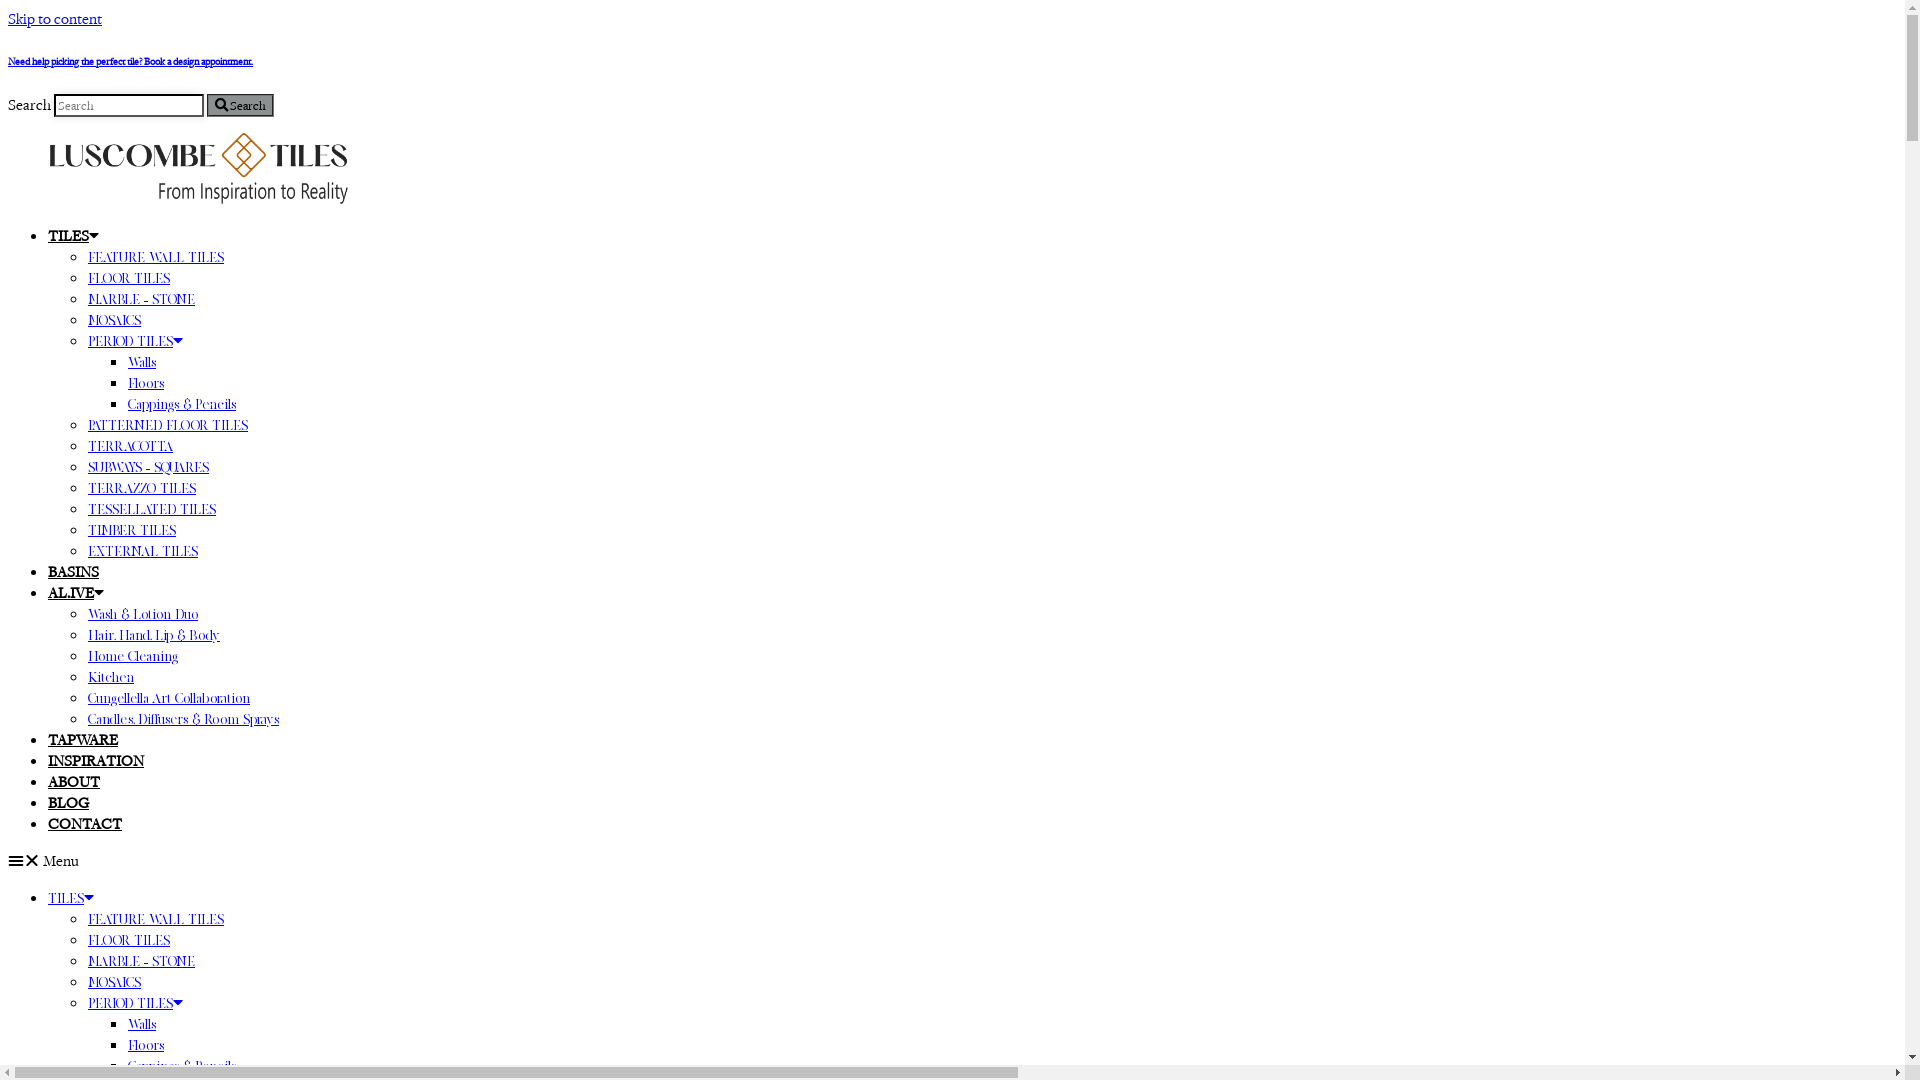 The height and width of the screenshot is (1080, 1920). I want to click on BLOG, so click(68, 802).